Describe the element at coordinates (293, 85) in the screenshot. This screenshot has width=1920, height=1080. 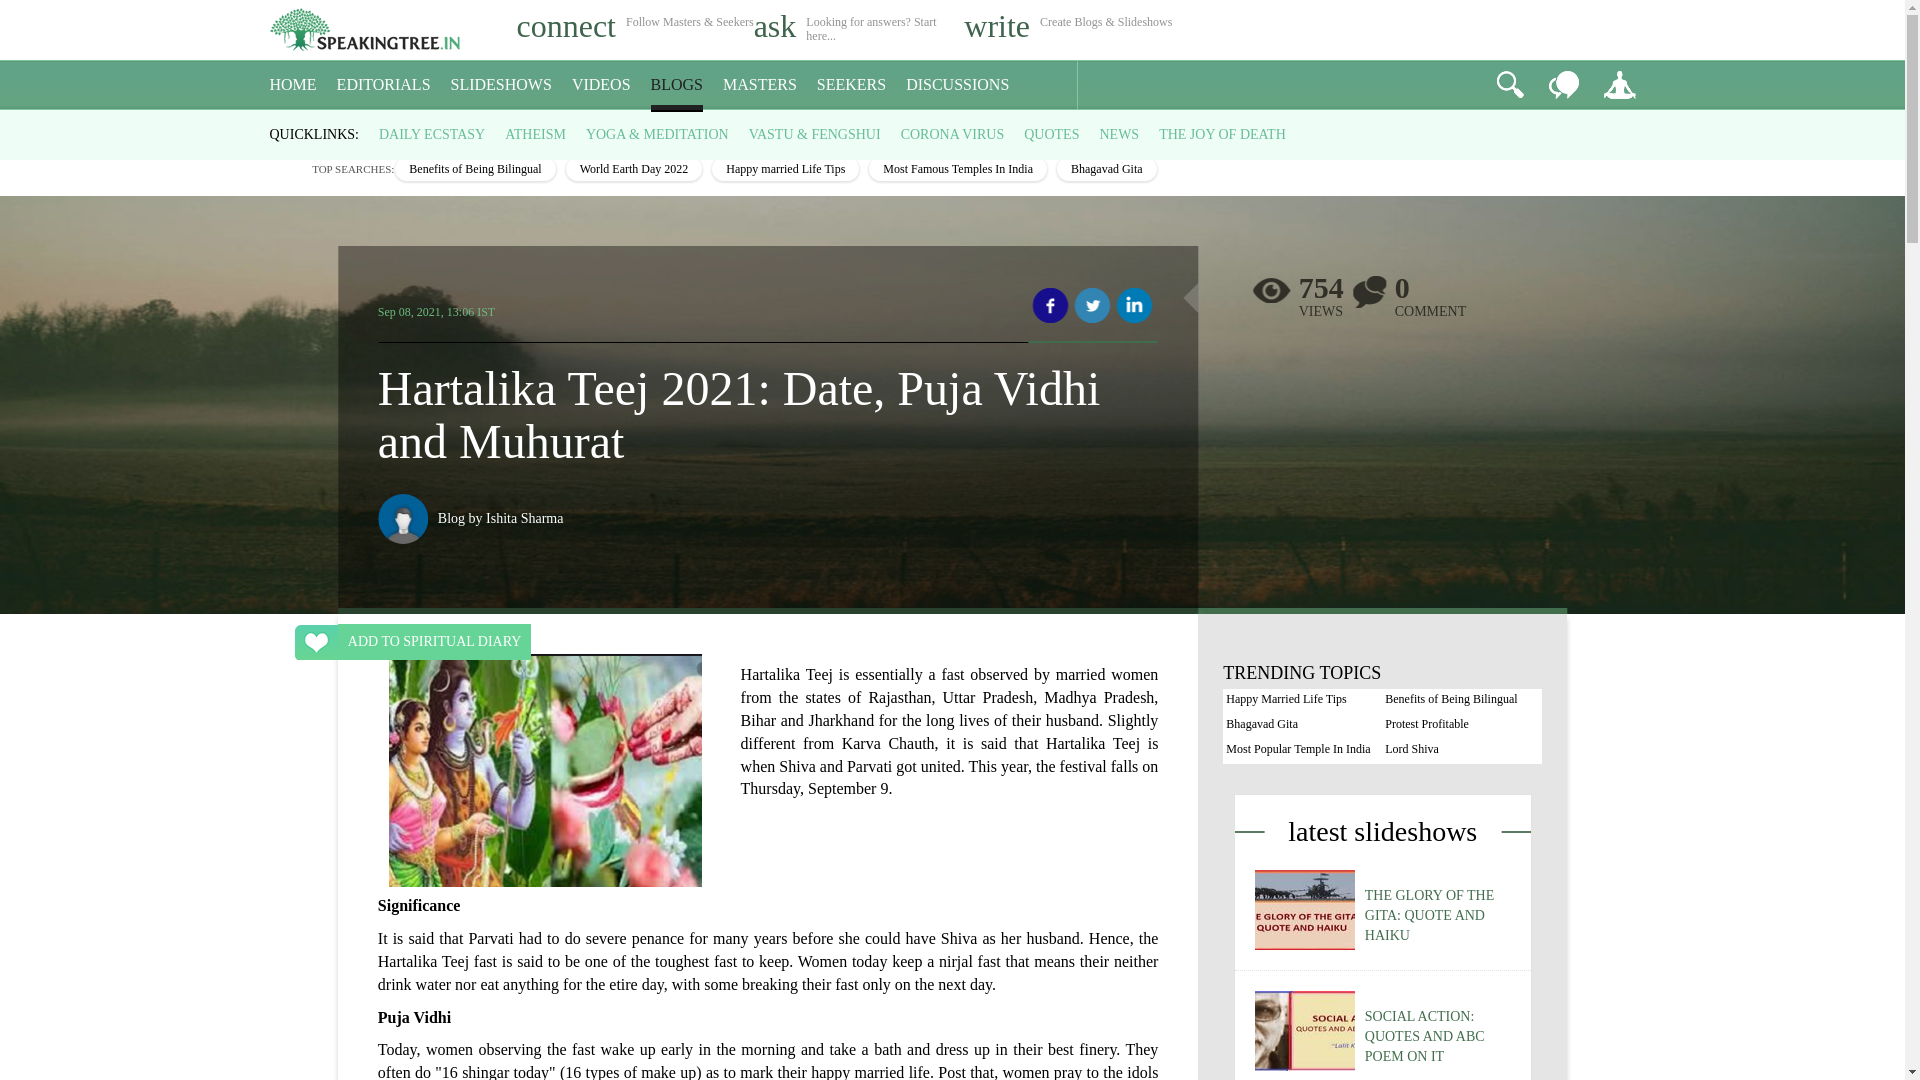
I see `HOME` at that location.